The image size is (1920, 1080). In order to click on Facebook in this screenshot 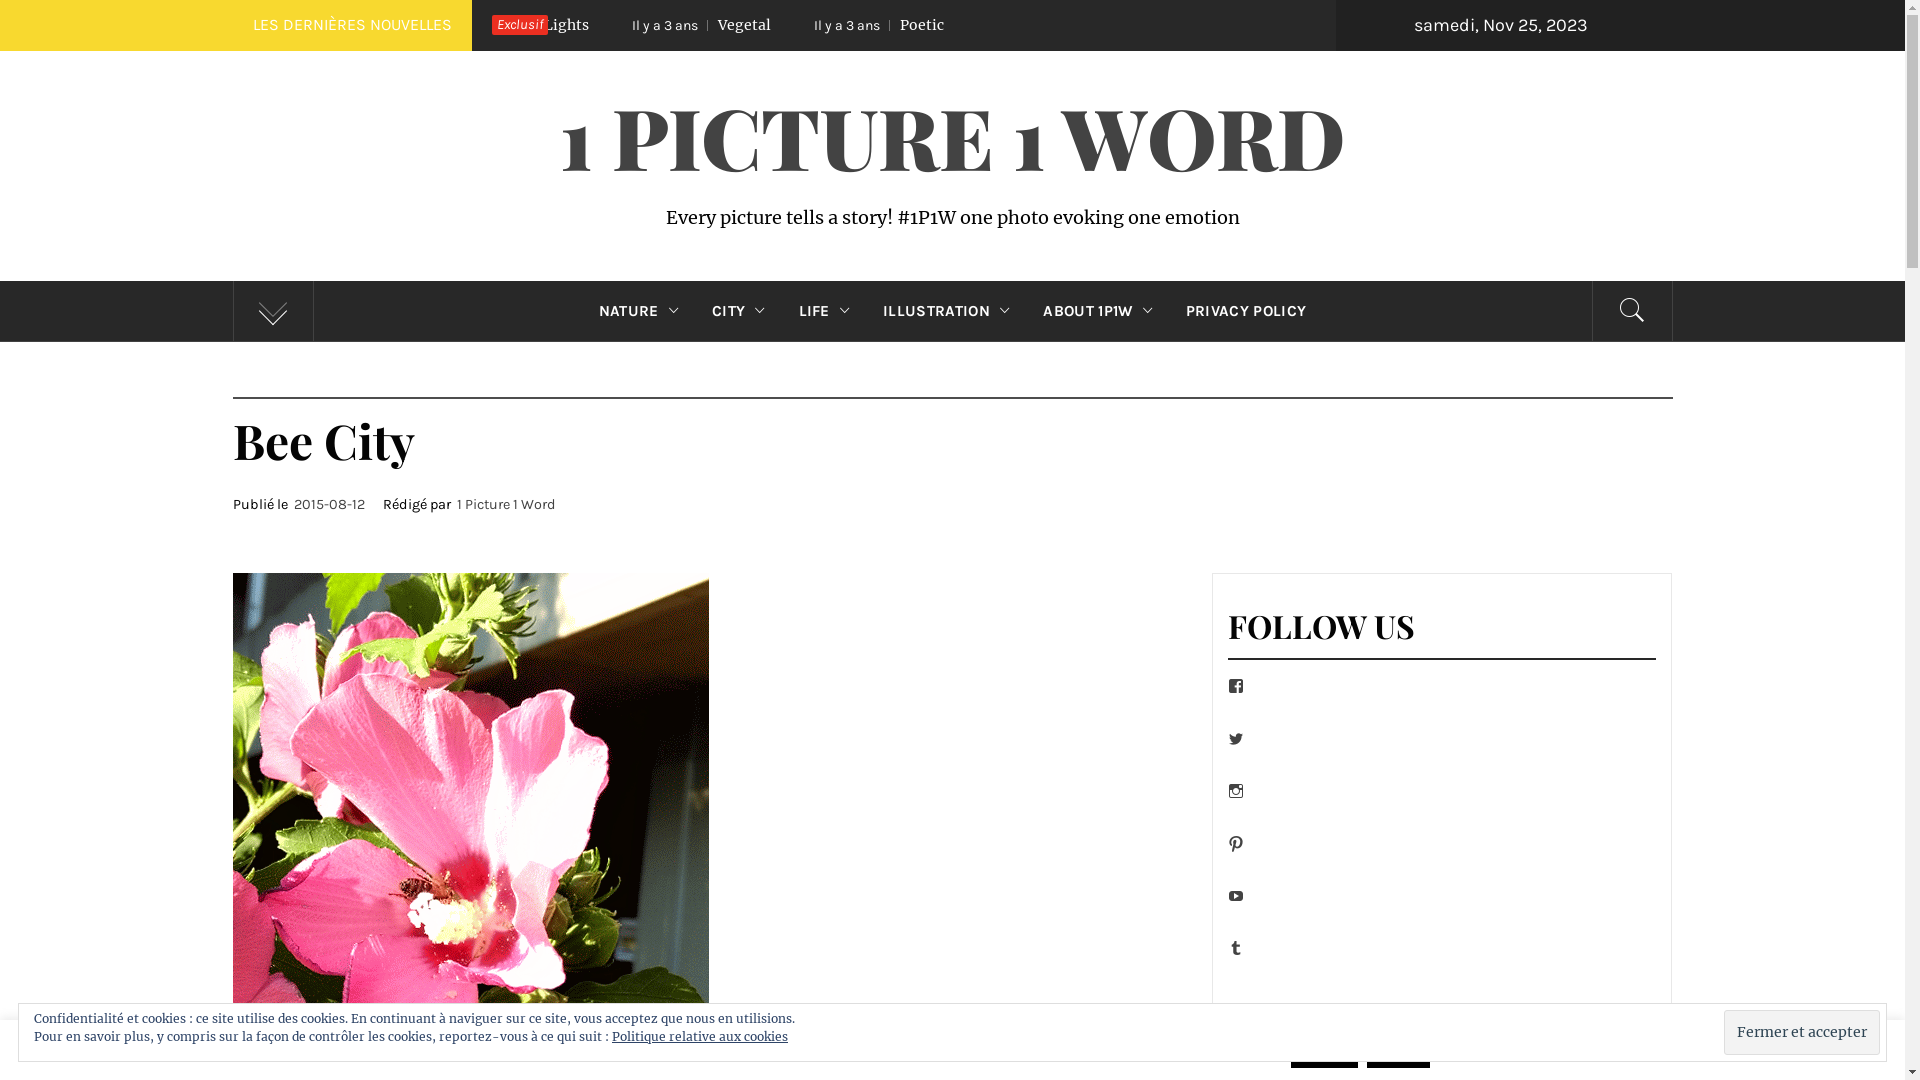, I will do `click(1234, 686)`.